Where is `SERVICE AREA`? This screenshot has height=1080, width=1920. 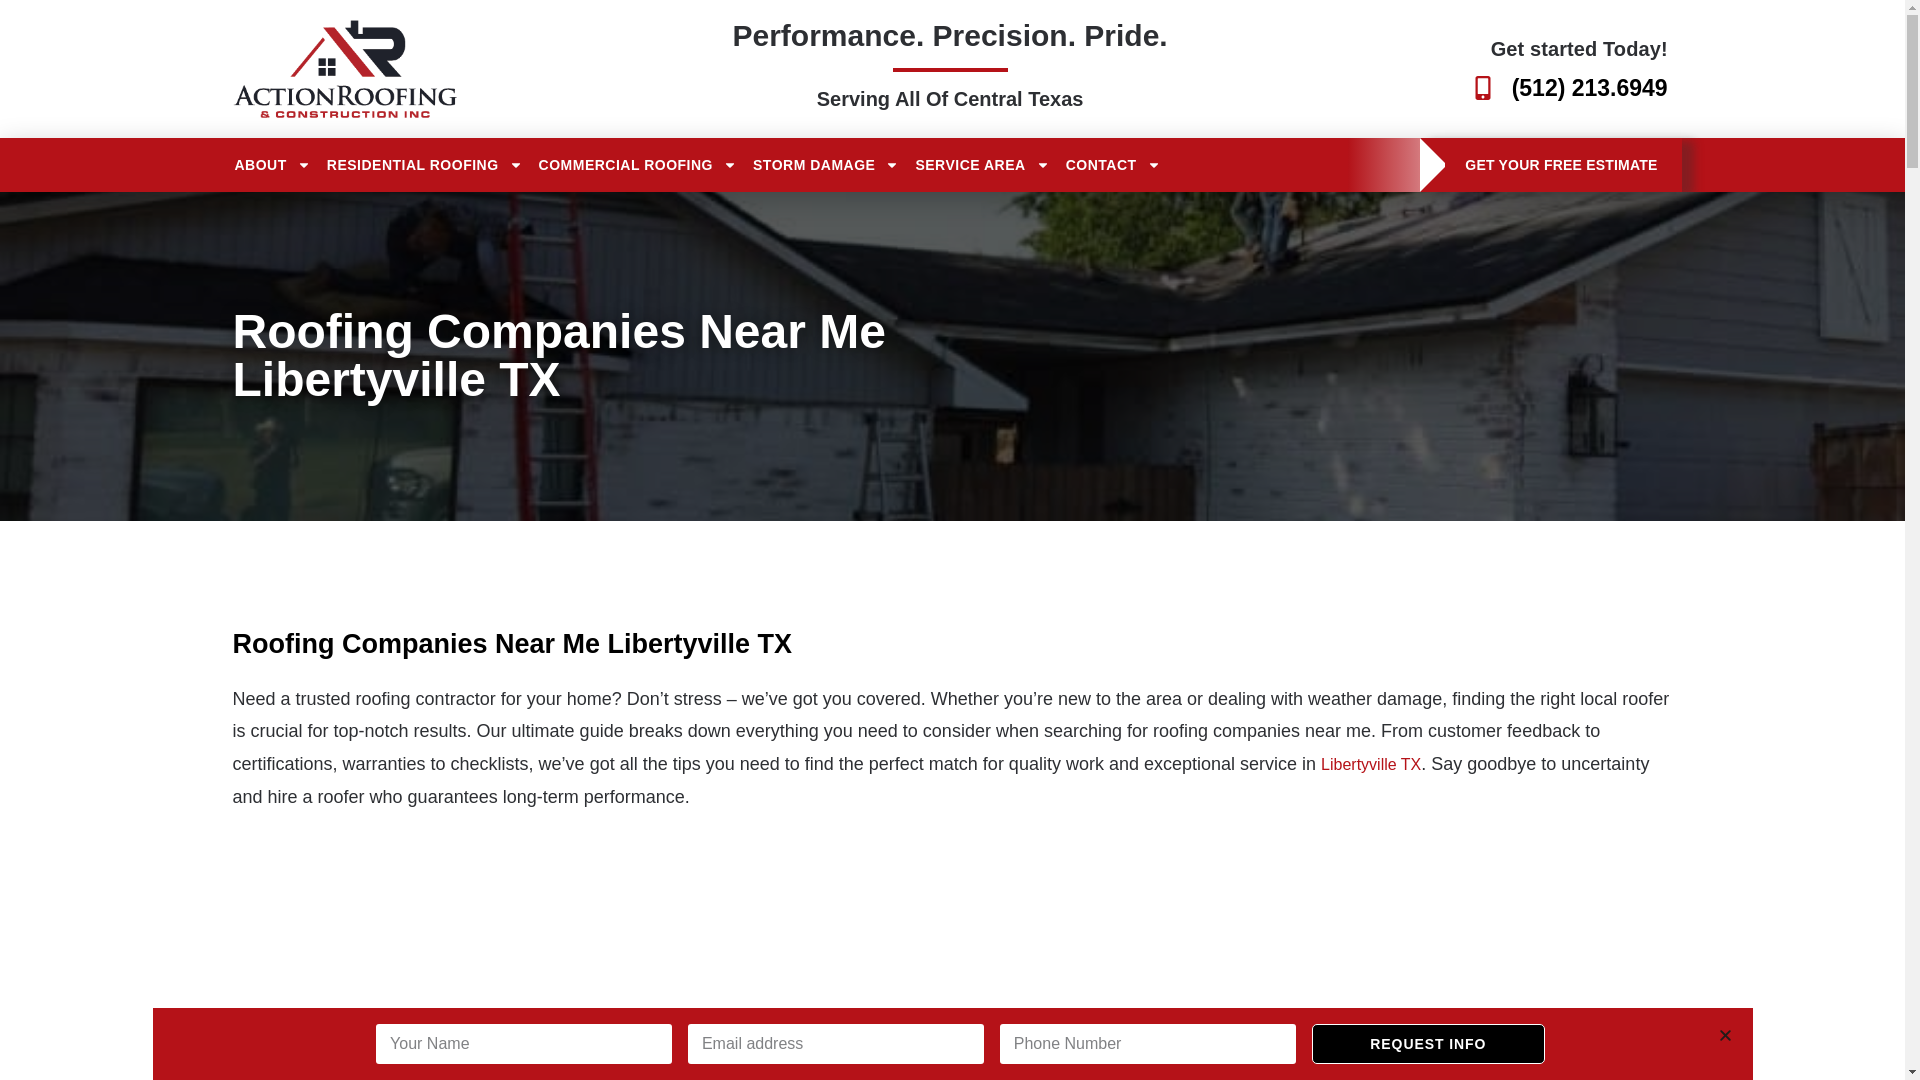
SERVICE AREA is located at coordinates (982, 165).